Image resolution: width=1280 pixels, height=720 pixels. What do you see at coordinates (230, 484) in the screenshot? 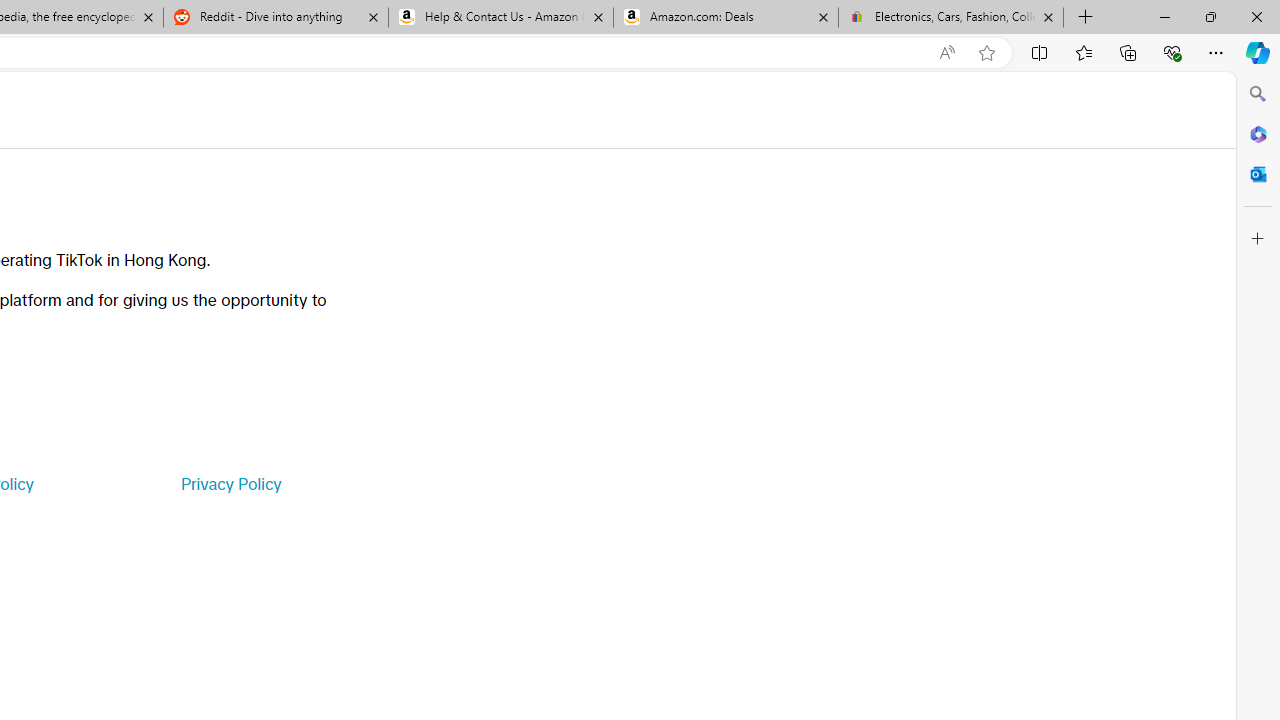
I see `Privacy Policy` at bounding box center [230, 484].